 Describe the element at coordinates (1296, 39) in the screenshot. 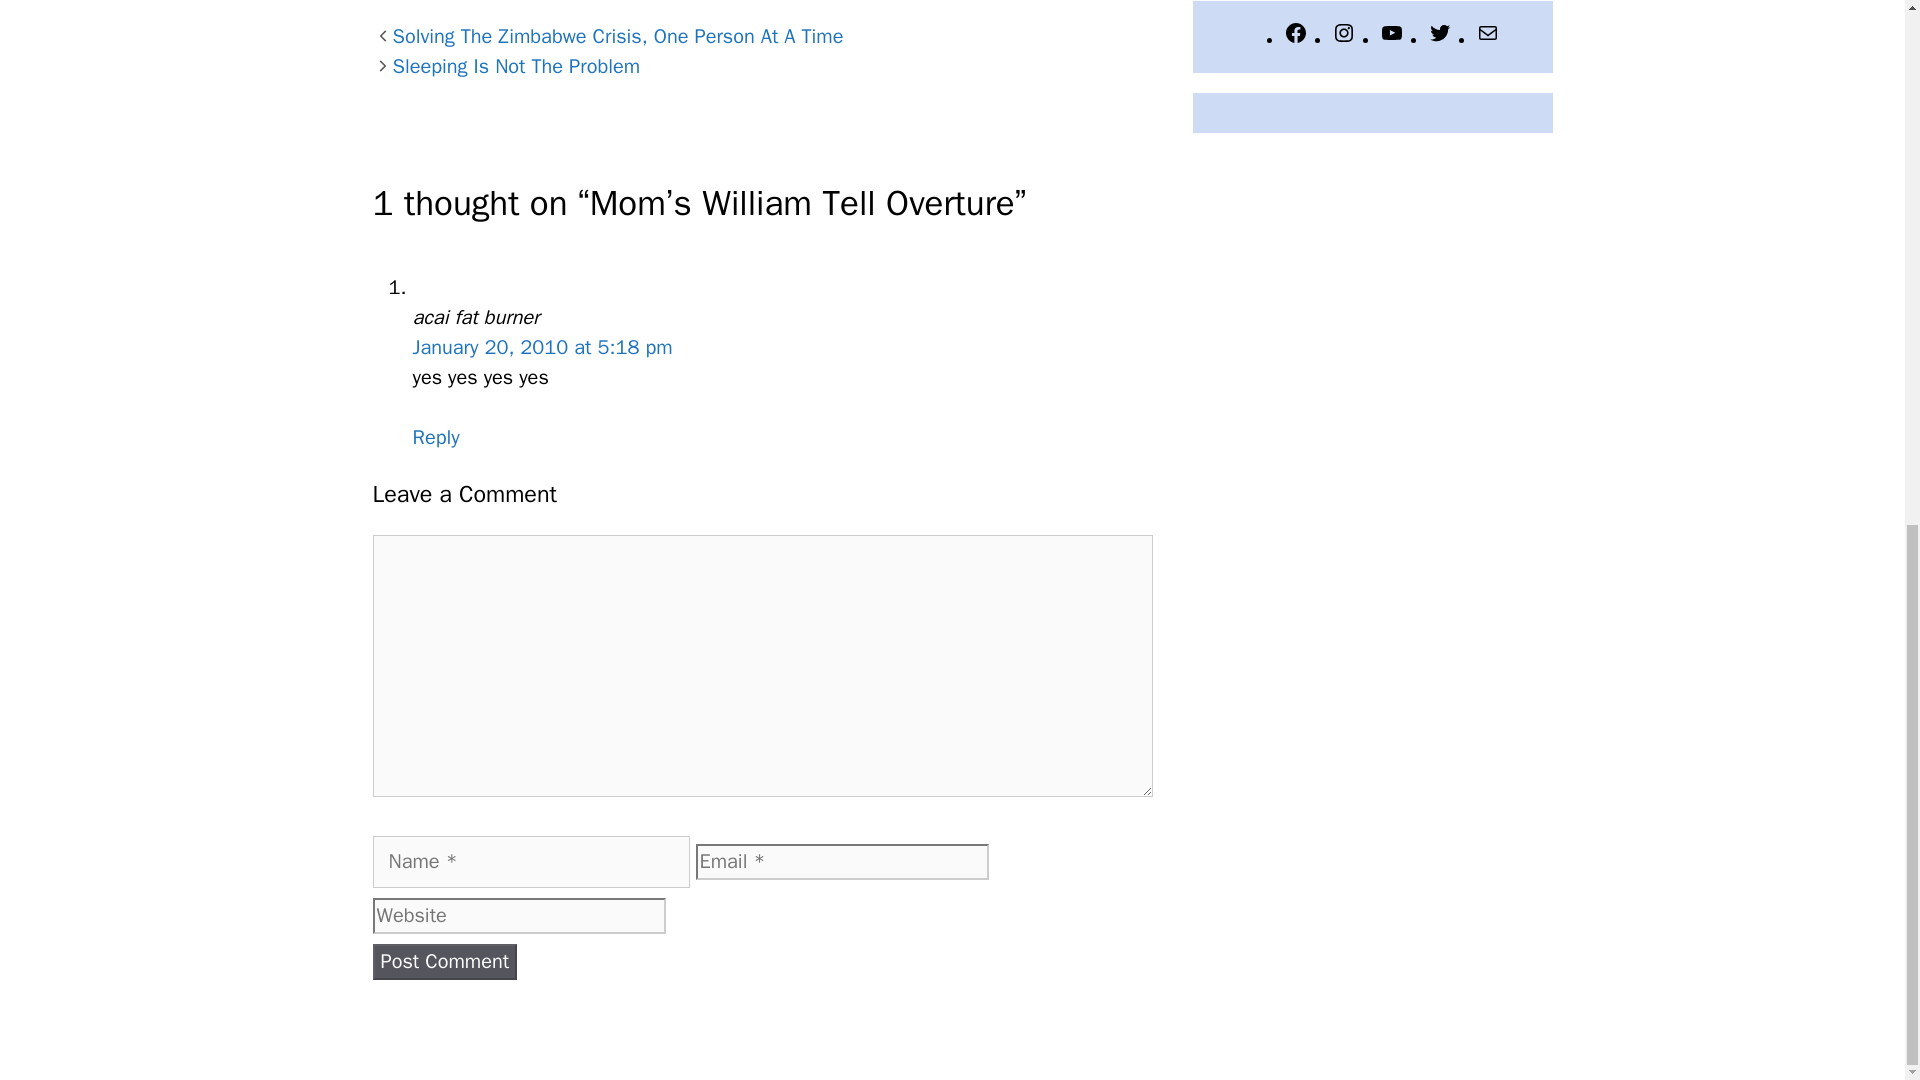

I see `Facebook` at that location.